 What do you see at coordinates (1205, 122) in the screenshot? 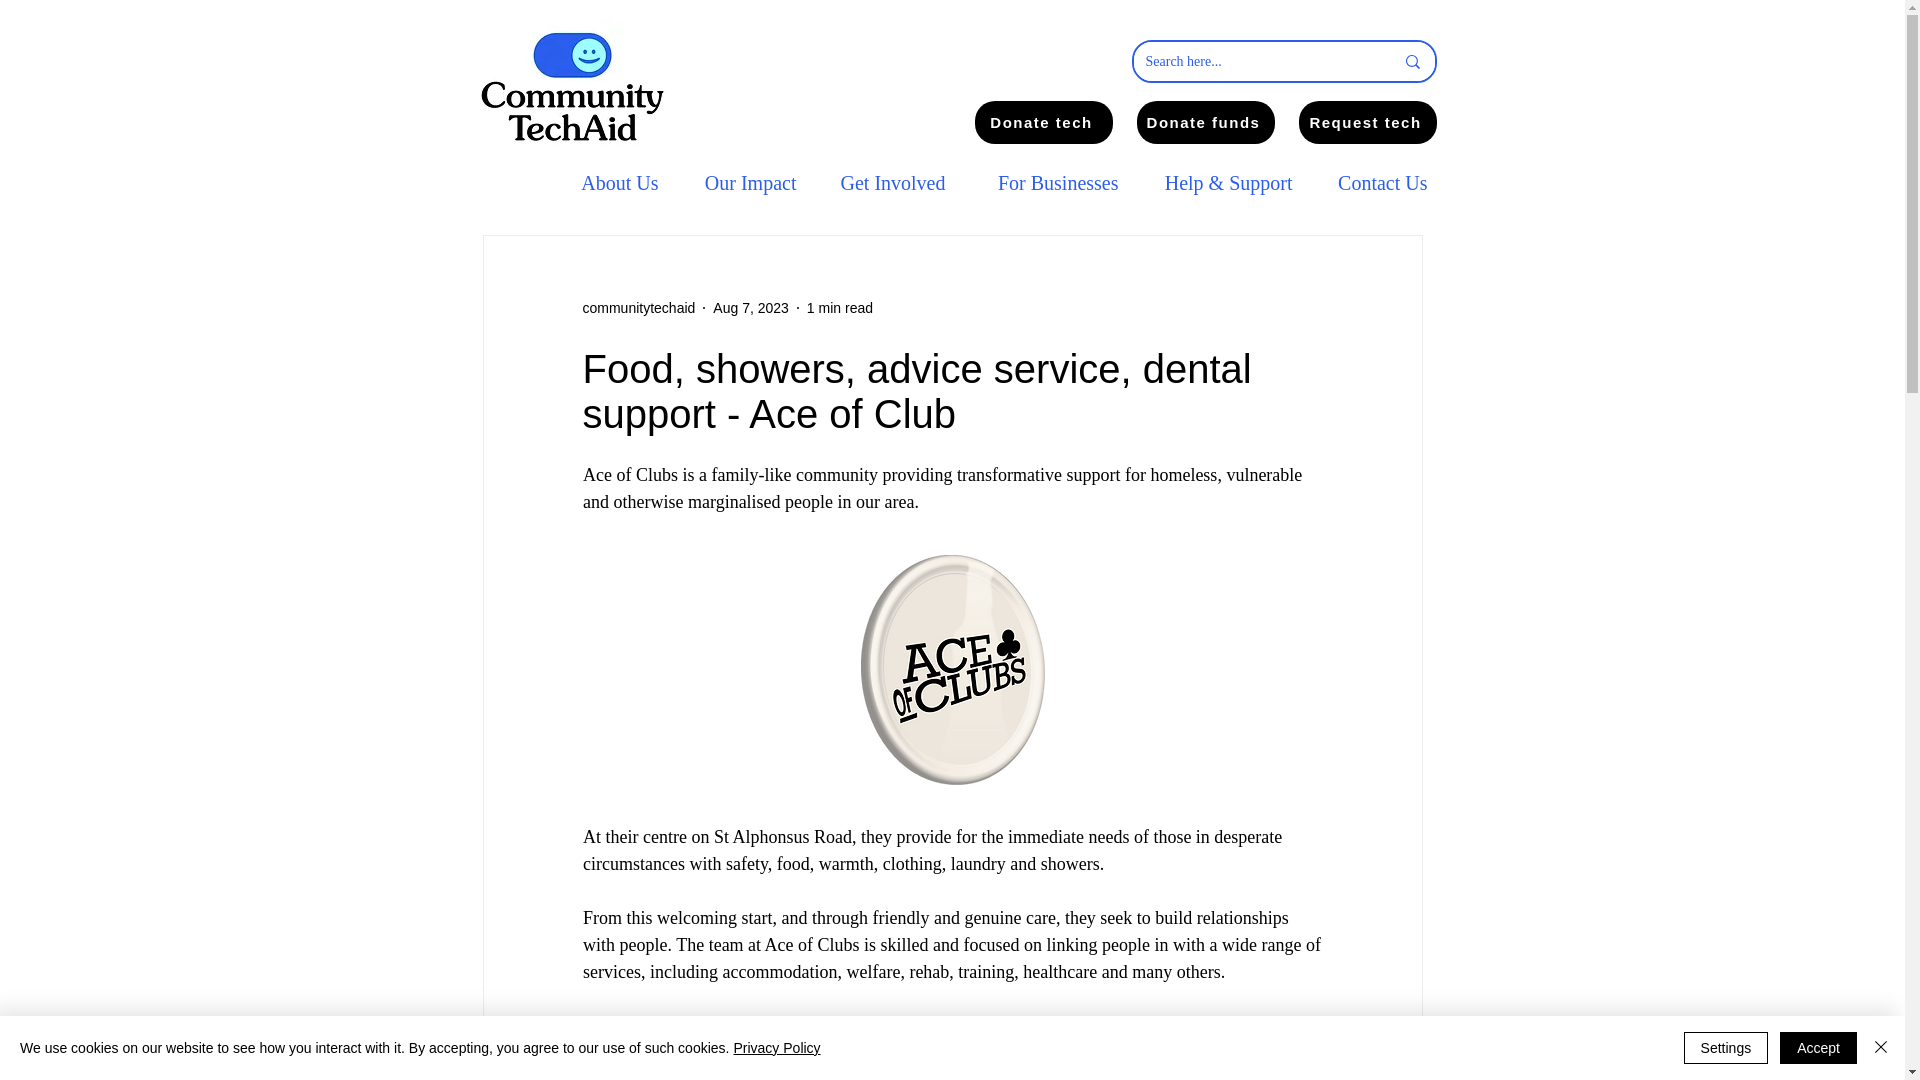
I see `Donate funds` at bounding box center [1205, 122].